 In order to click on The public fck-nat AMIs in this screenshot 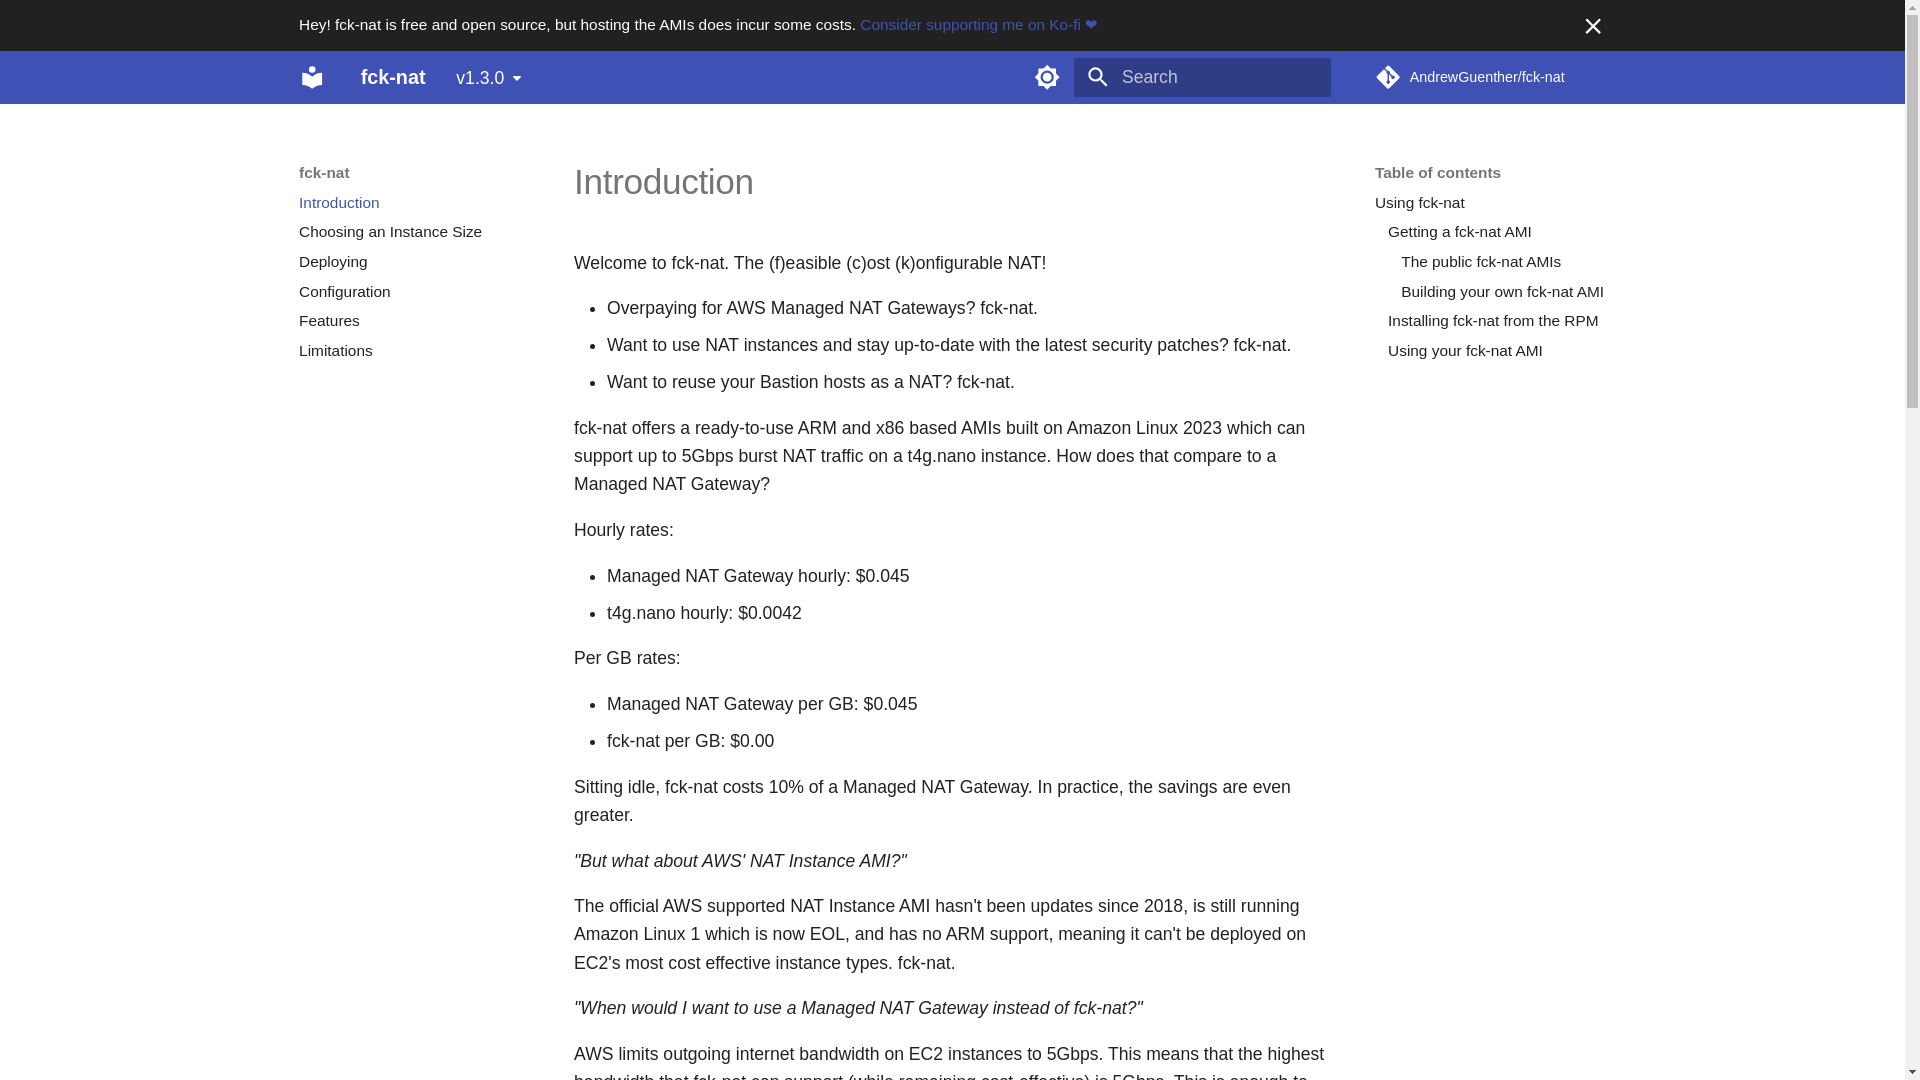, I will do `click(1503, 262)`.